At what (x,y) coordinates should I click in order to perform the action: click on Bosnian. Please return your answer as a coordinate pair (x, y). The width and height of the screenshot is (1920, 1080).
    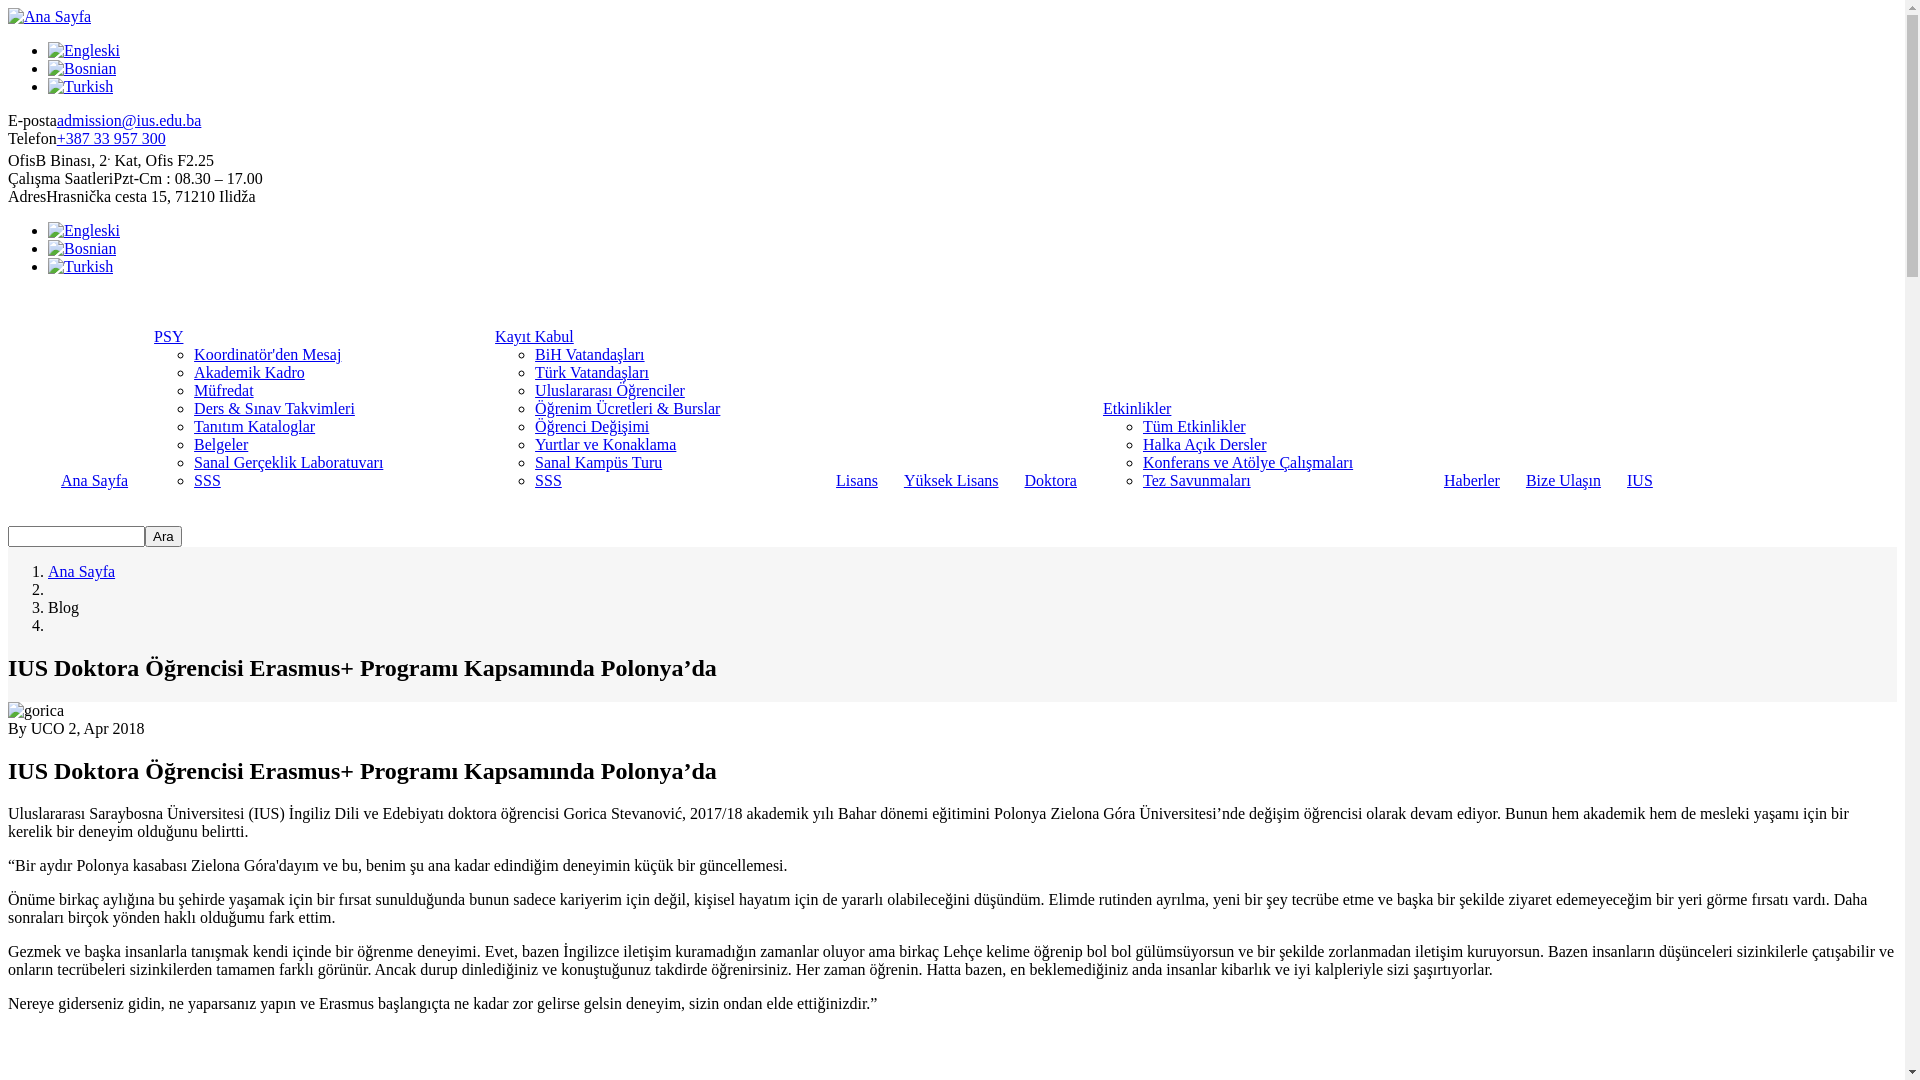
    Looking at the image, I should click on (82, 68).